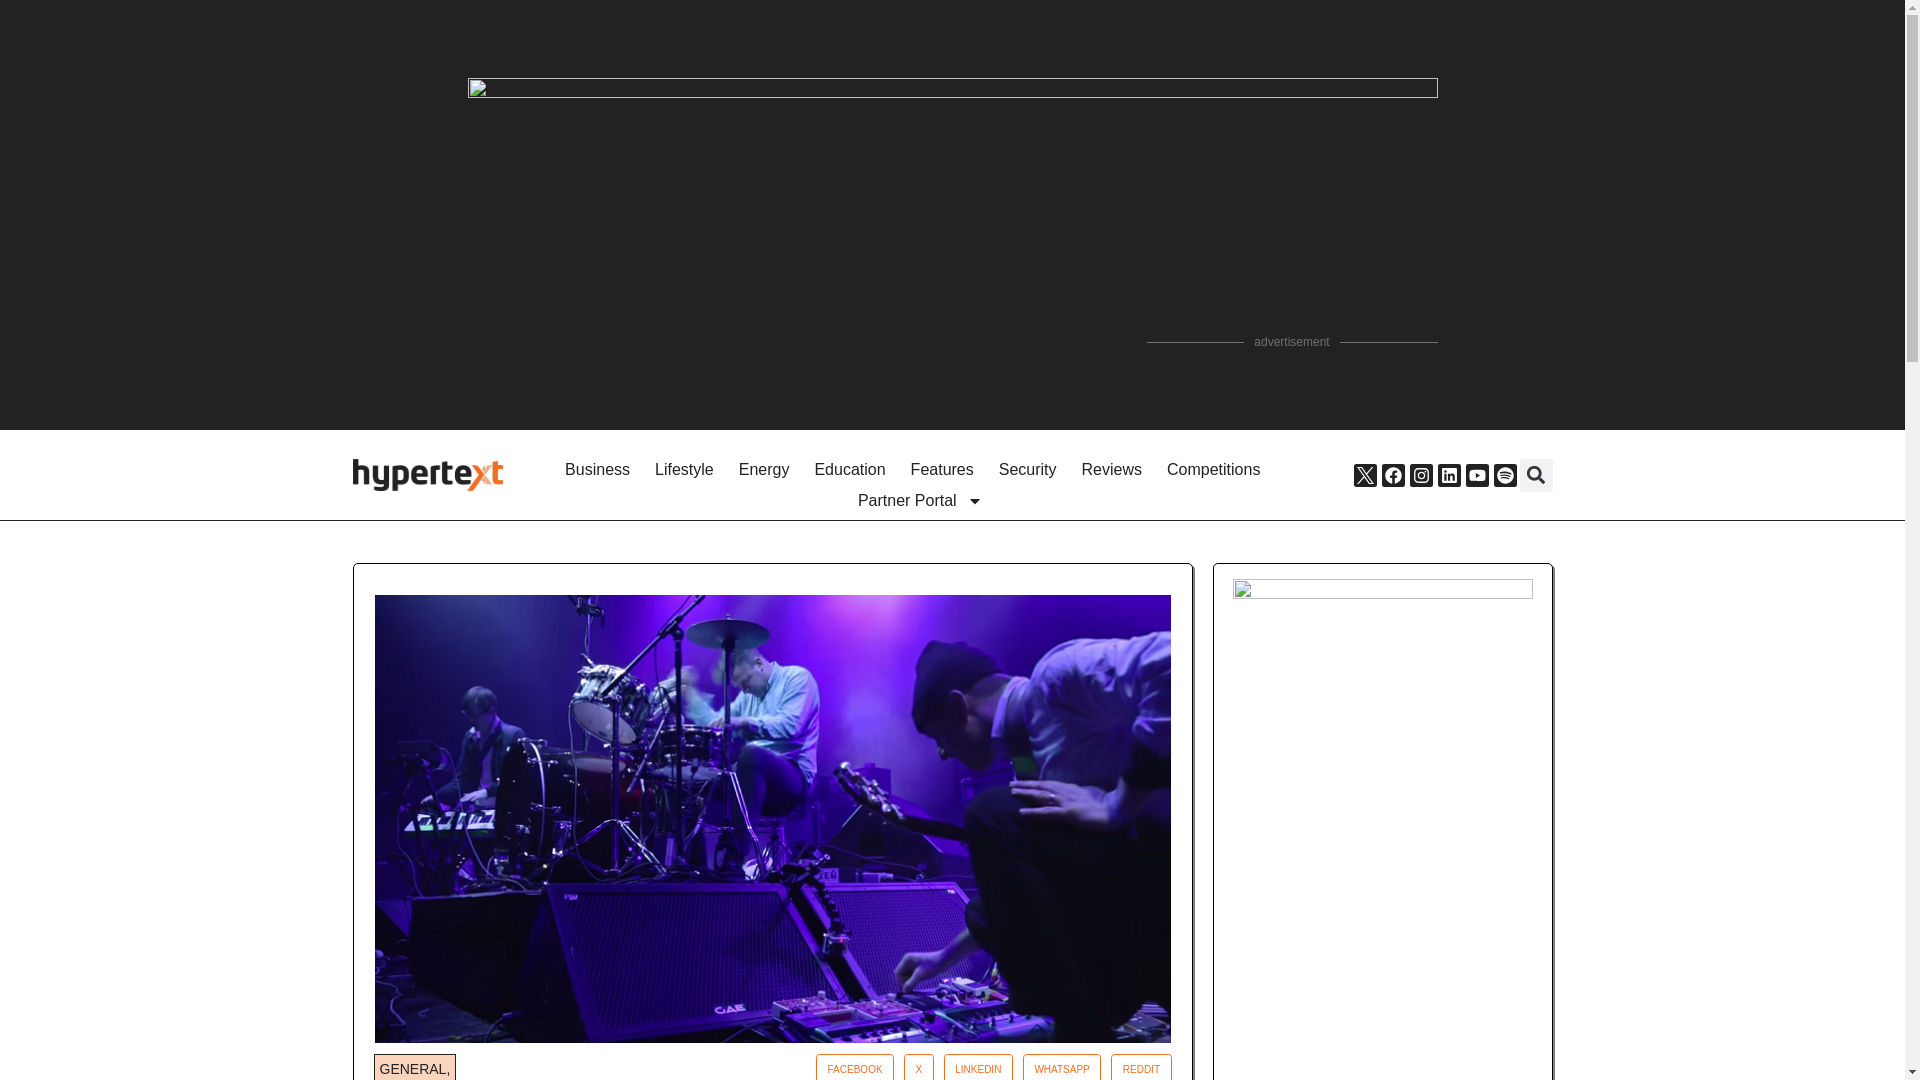 The image size is (1920, 1080). Describe the element at coordinates (920, 502) in the screenshot. I see `Partner Portal` at that location.